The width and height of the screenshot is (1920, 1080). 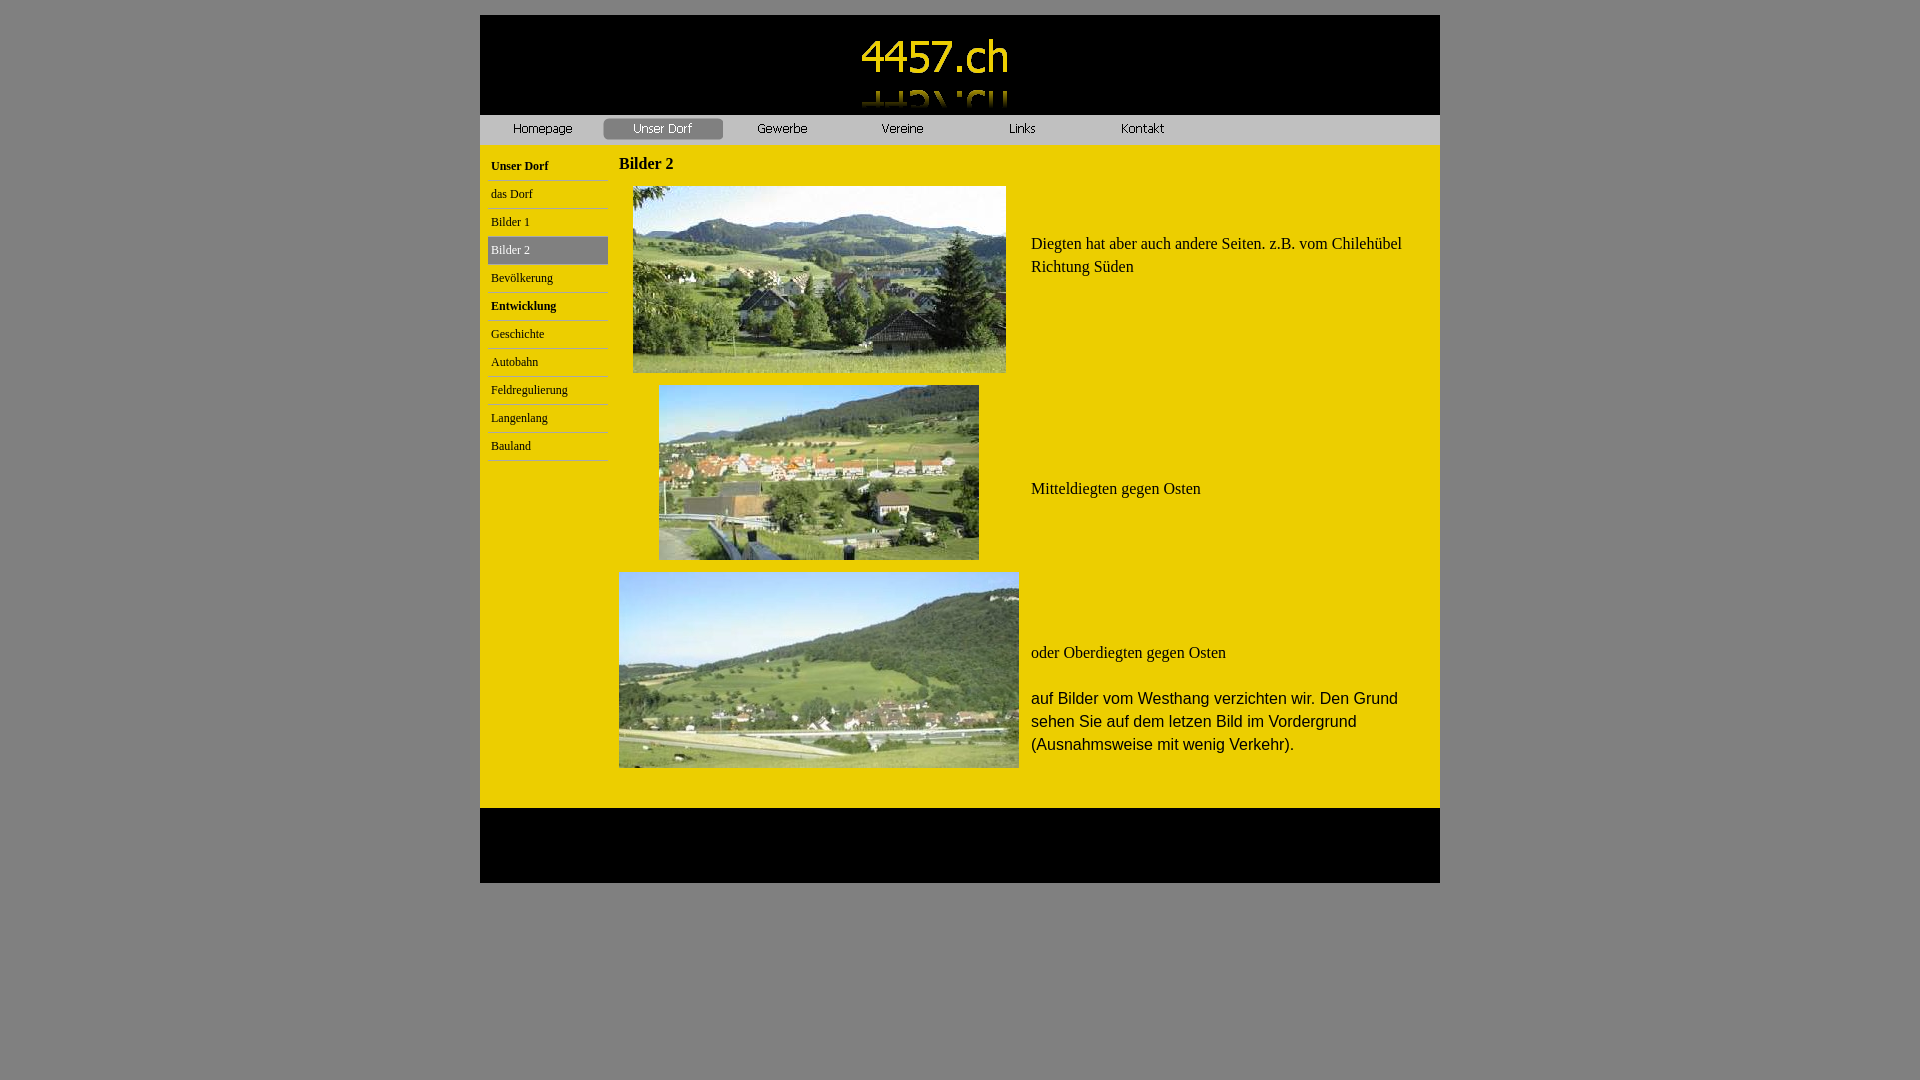 What do you see at coordinates (548, 250) in the screenshot?
I see `Bilder 2` at bounding box center [548, 250].